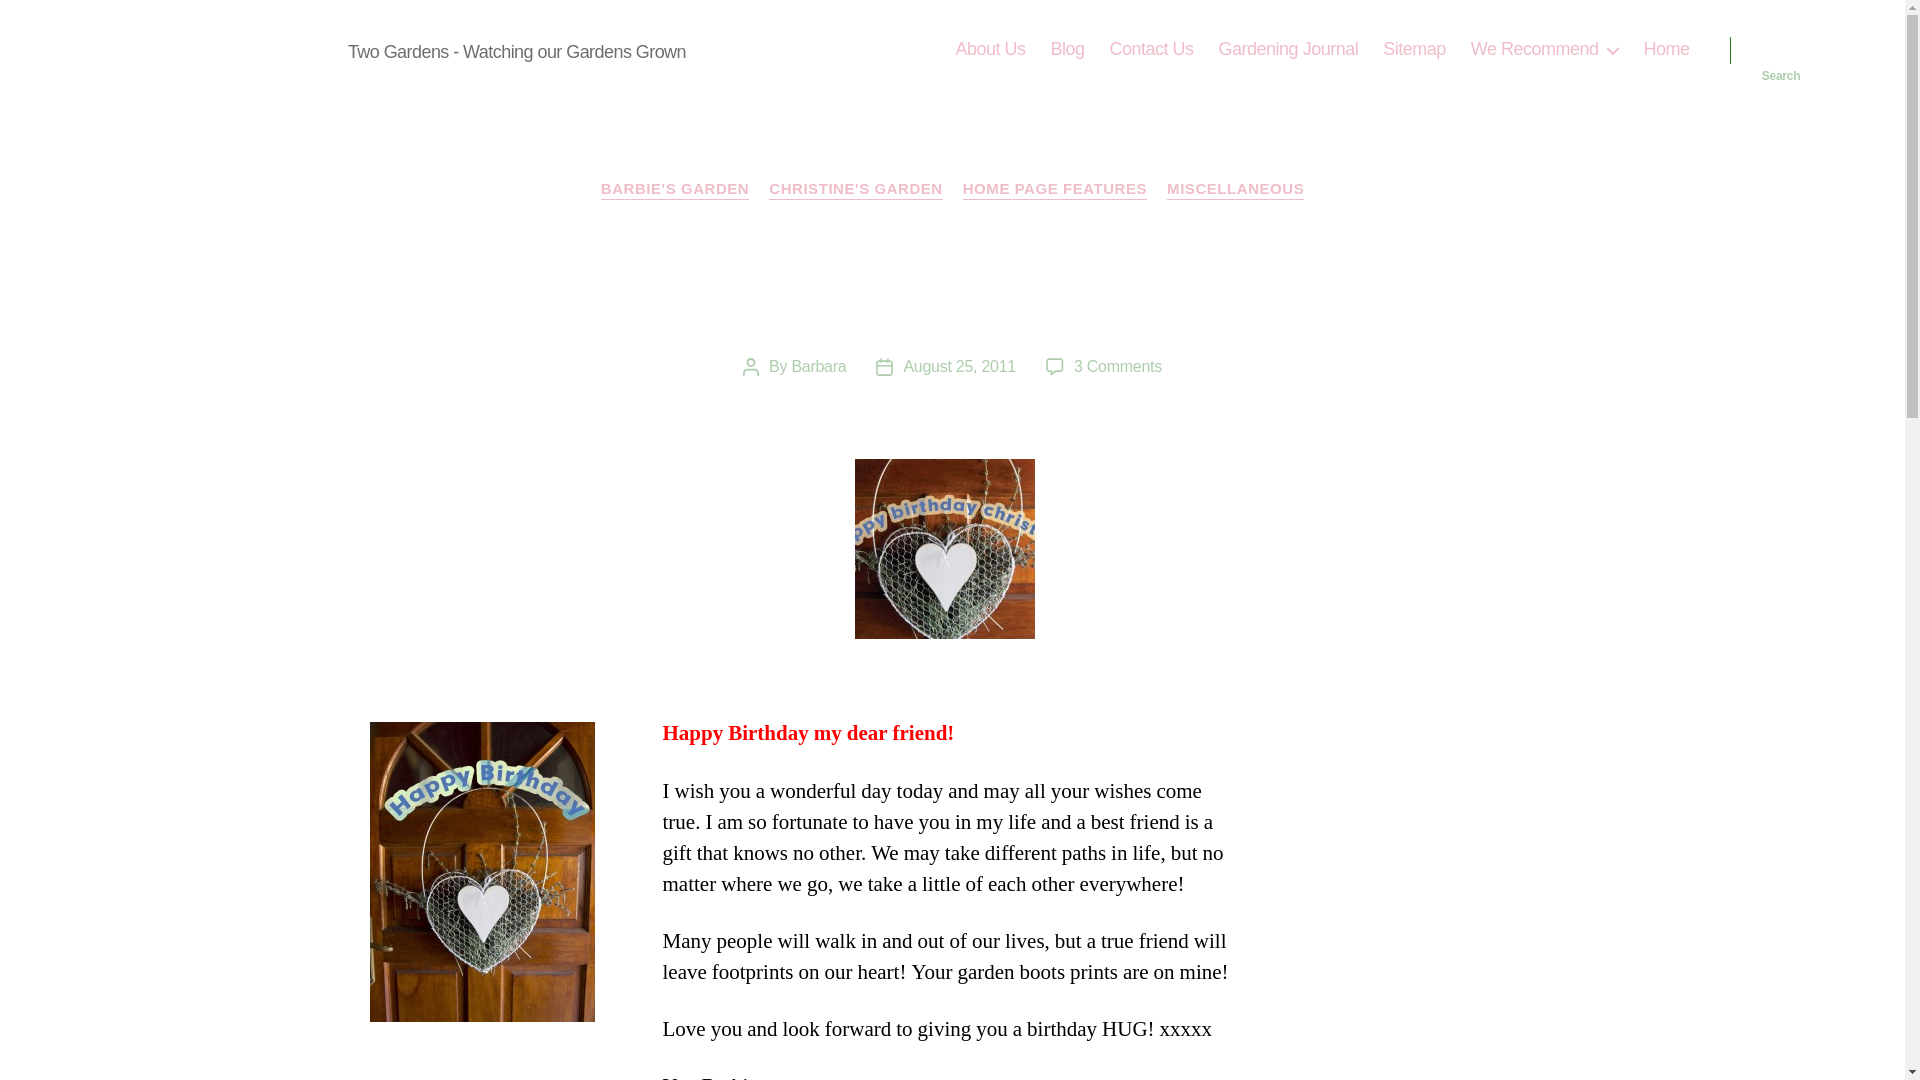  Describe the element at coordinates (1544, 49) in the screenshot. I see `We Recommend` at that location.